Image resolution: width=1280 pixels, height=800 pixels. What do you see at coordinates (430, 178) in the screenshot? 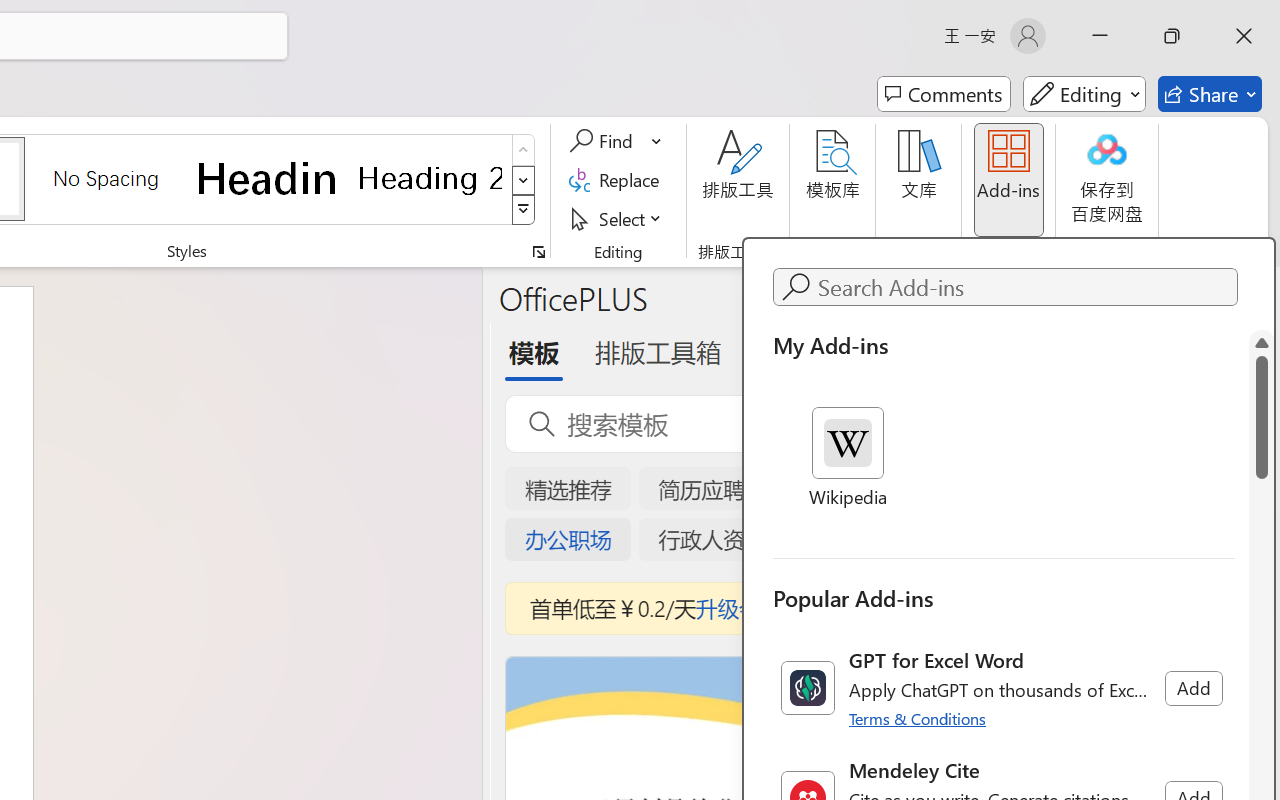
I see `Heading 2` at bounding box center [430, 178].